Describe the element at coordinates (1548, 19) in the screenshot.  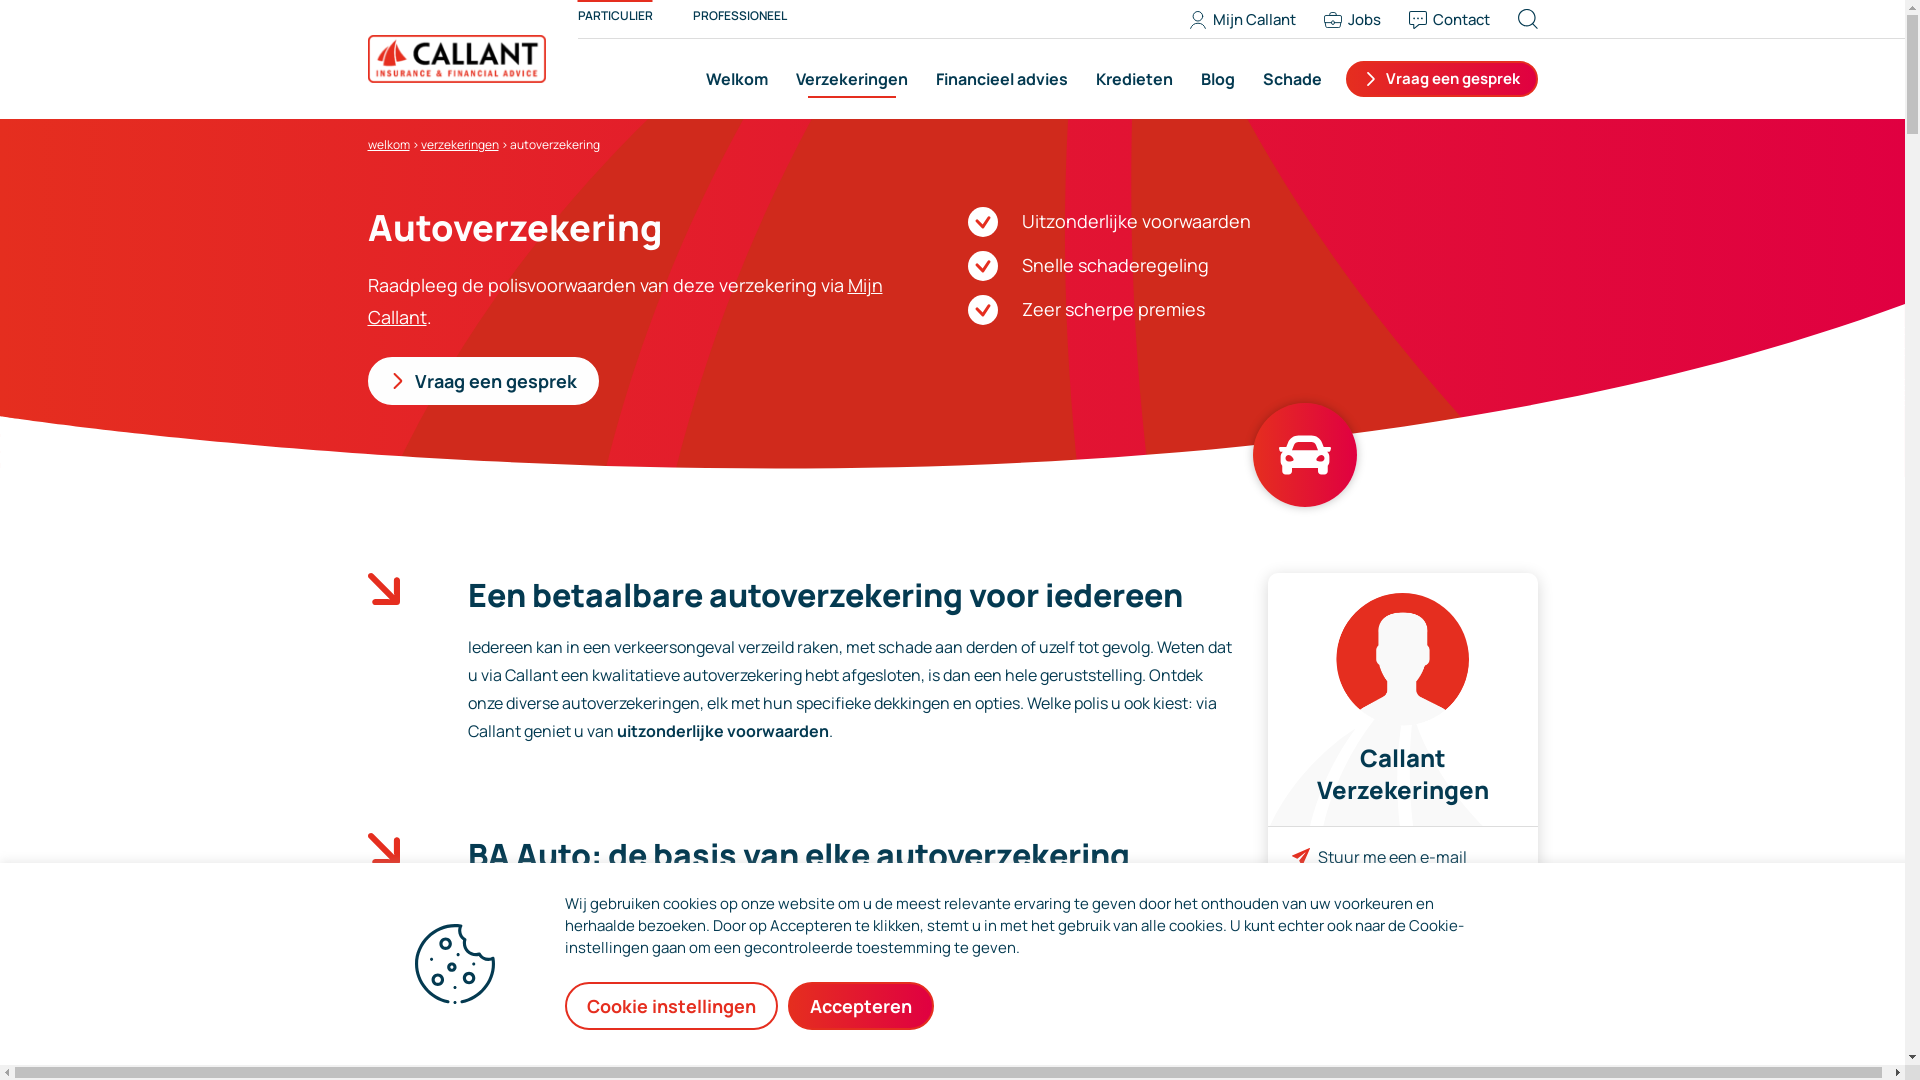
I see `Zoeken` at that location.